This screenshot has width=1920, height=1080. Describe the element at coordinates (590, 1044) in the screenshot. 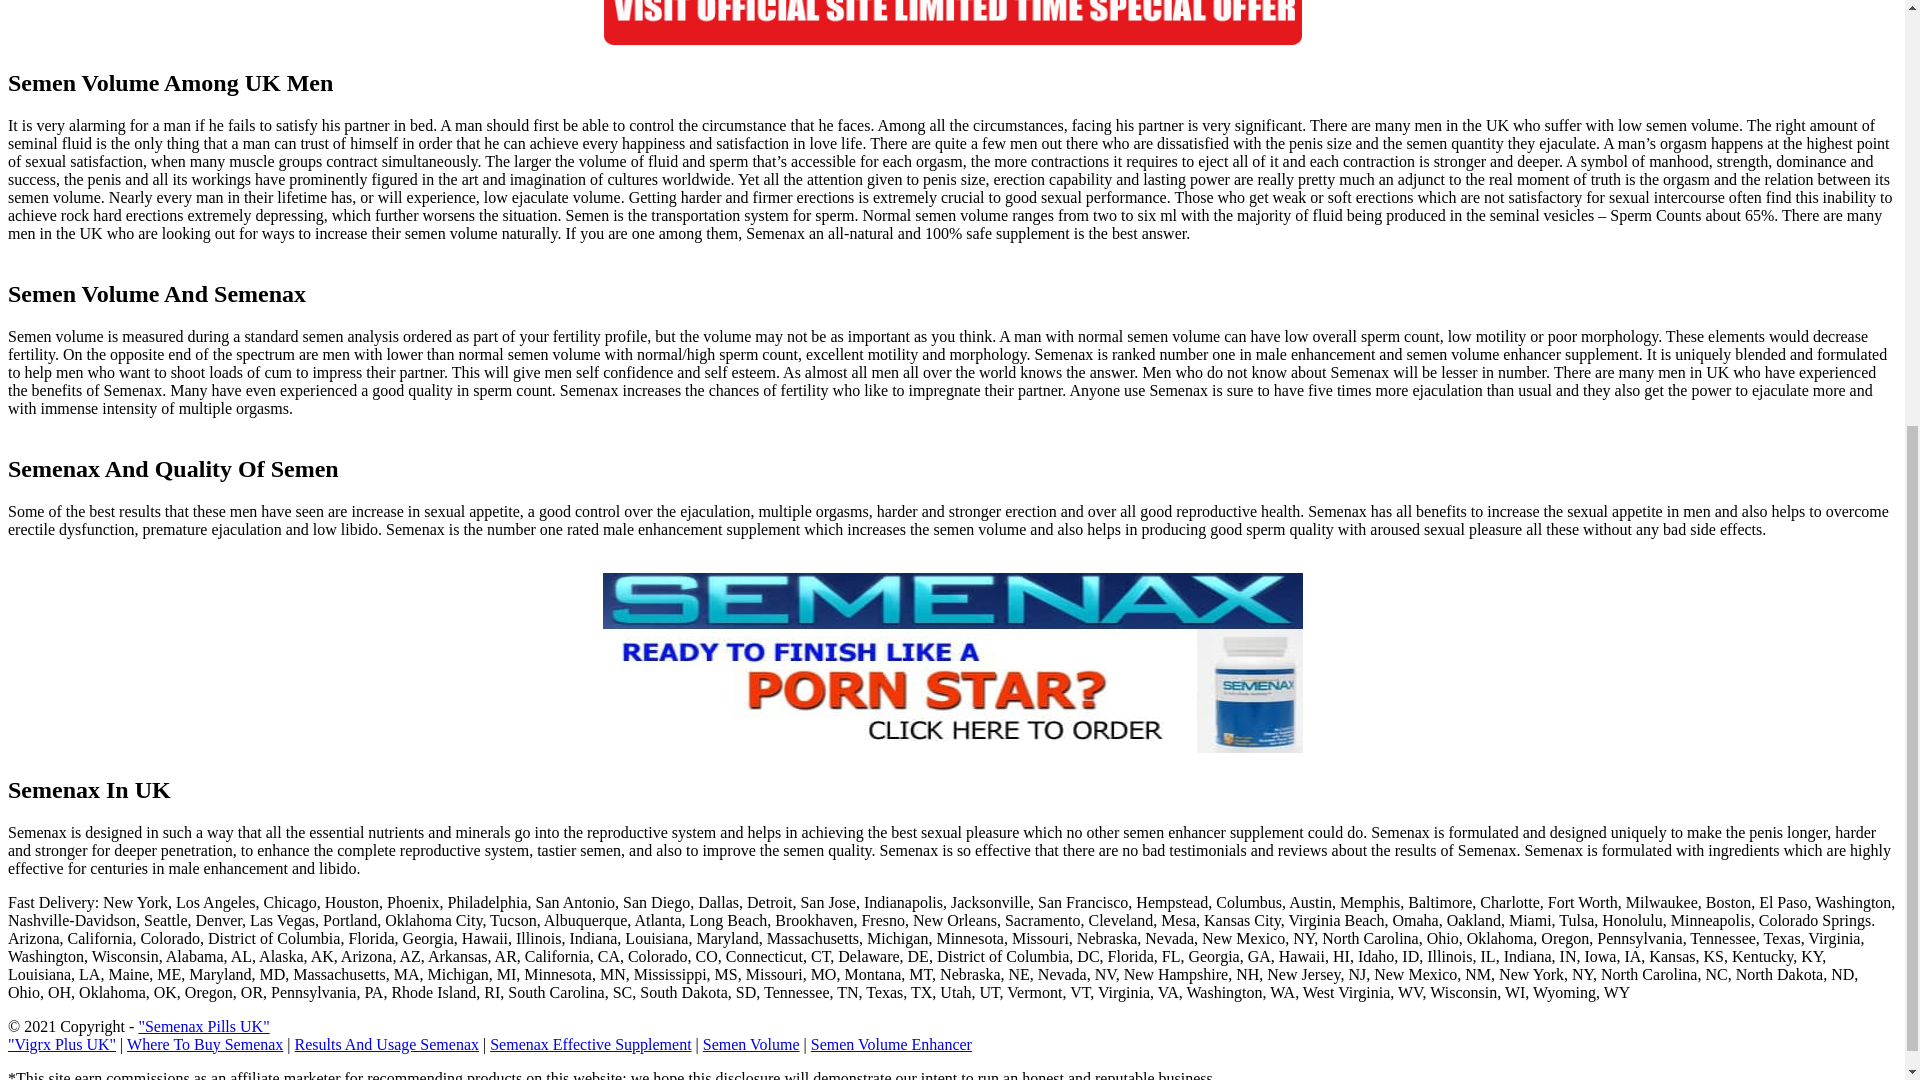

I see `Semenax Effective Supplement` at that location.